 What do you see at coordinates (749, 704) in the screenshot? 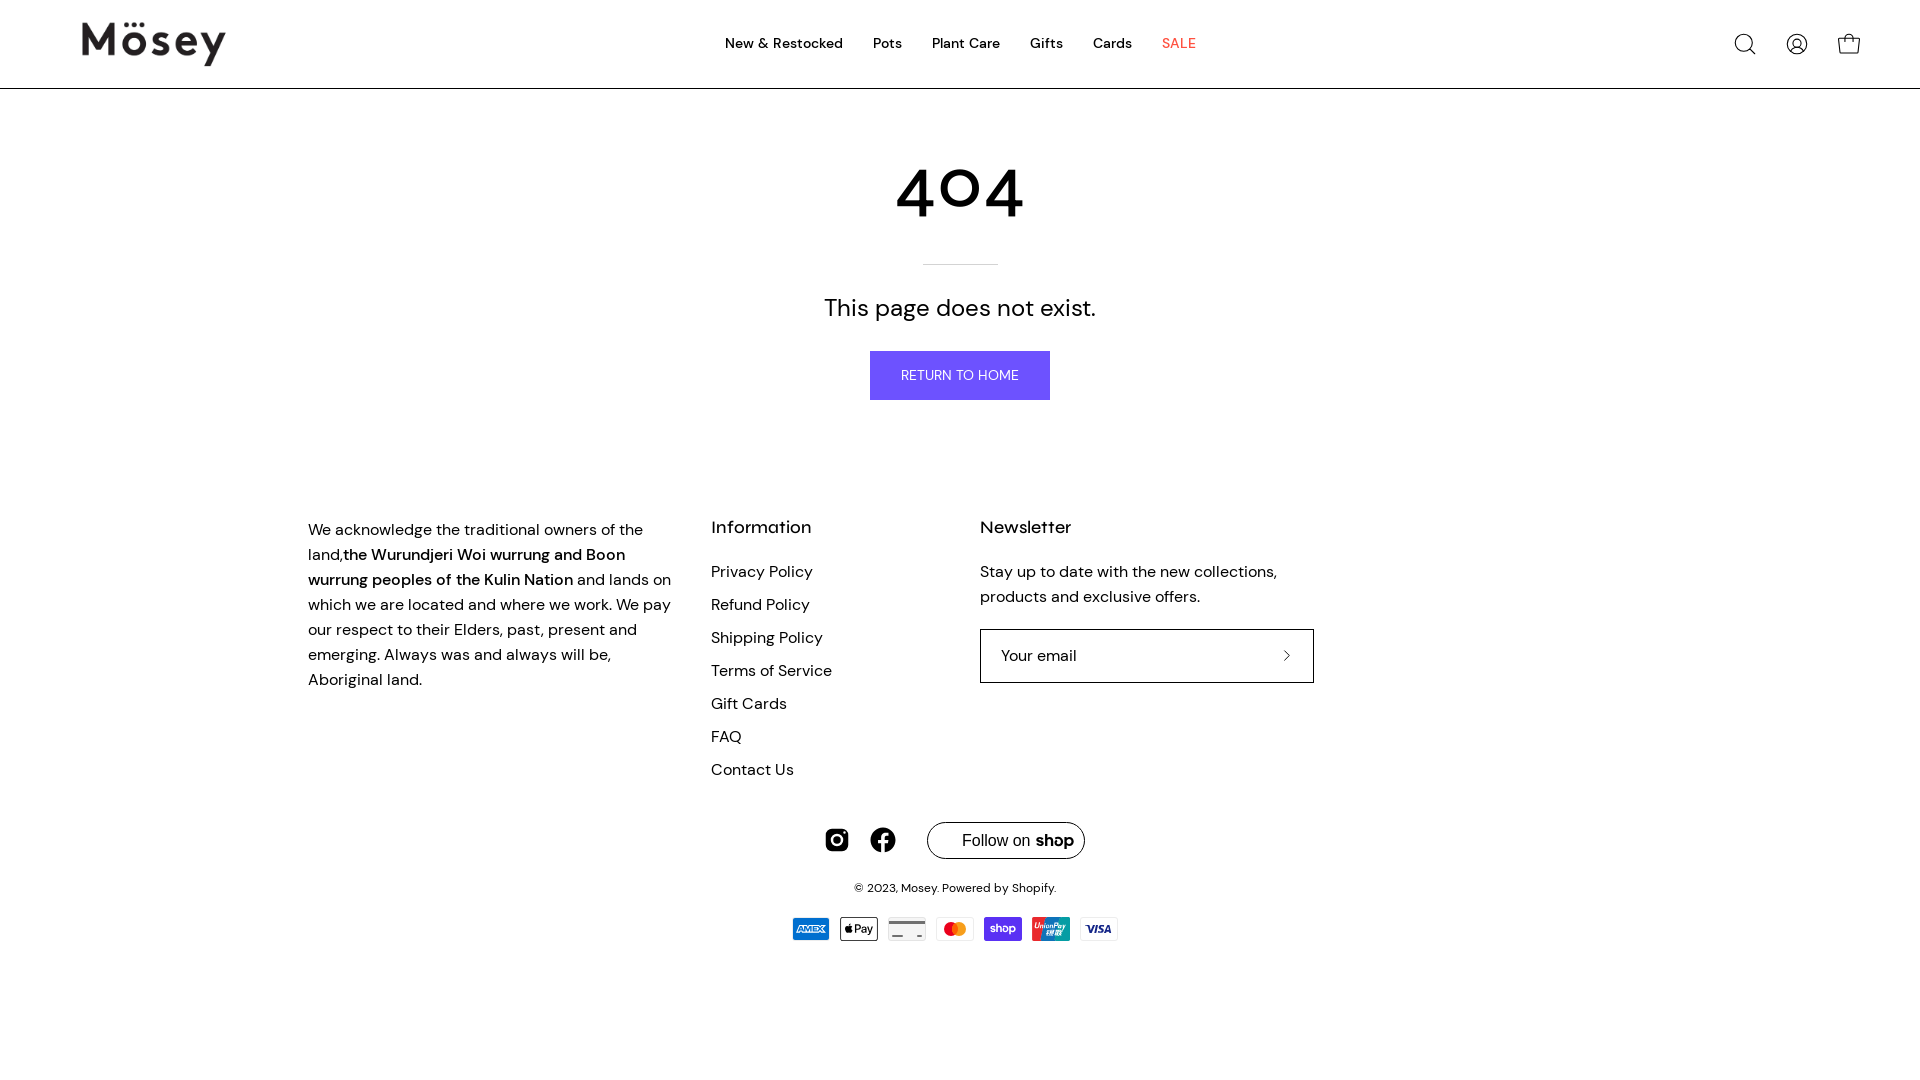
I see `Gift Cards` at bounding box center [749, 704].